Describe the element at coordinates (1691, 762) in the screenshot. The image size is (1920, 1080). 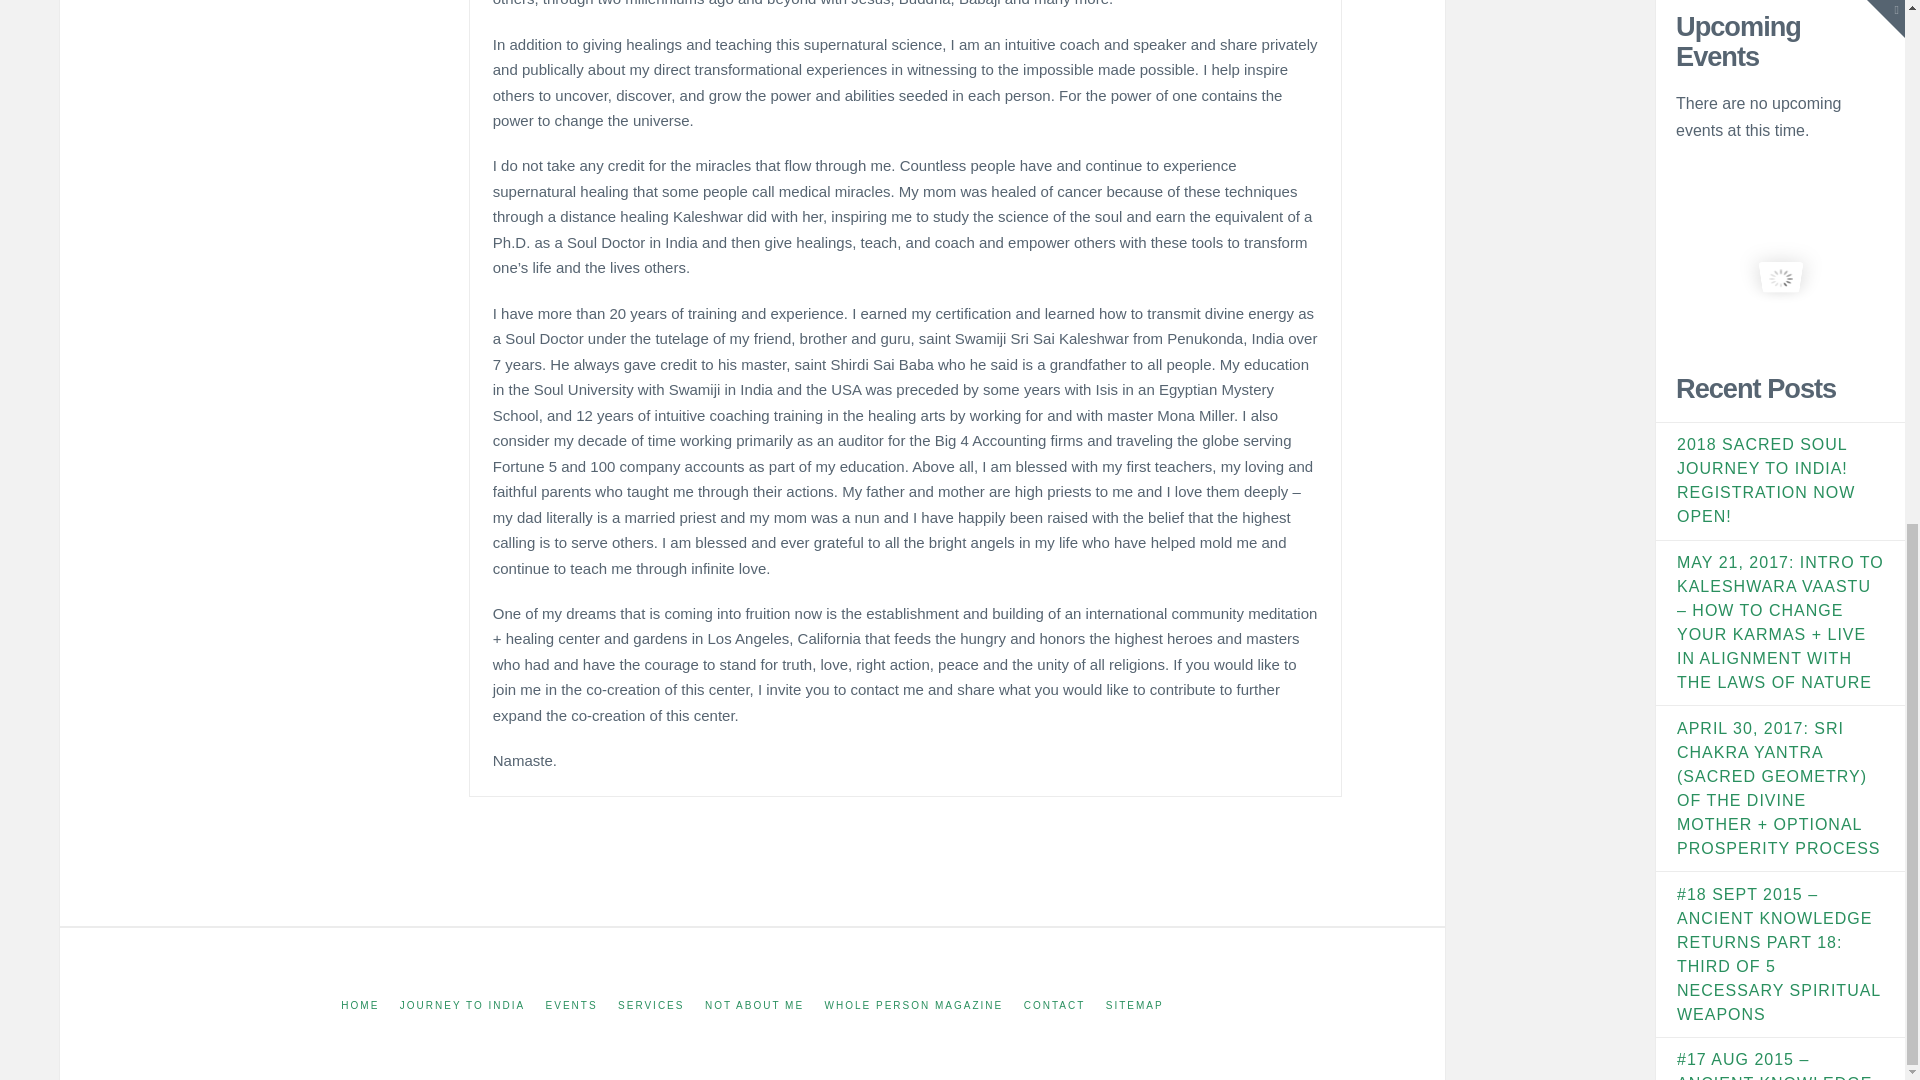
I see `Monday` at that location.